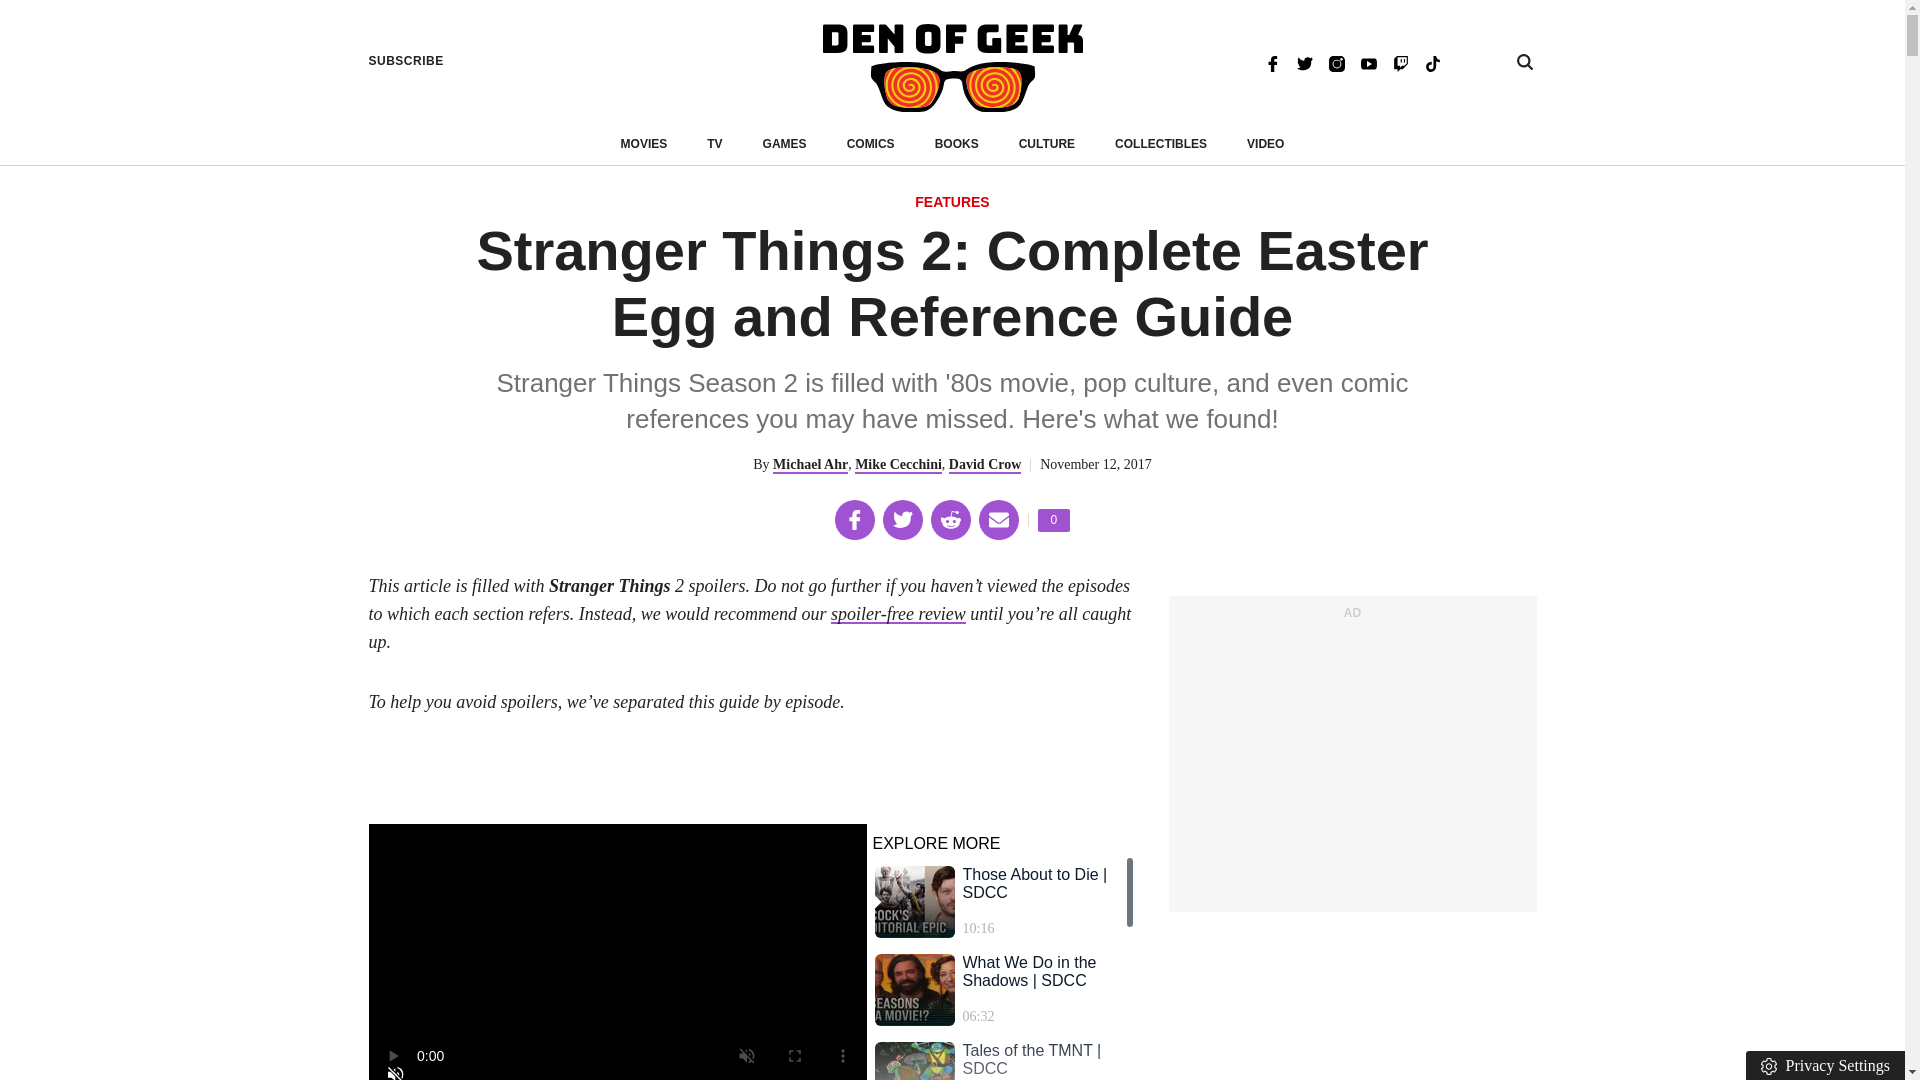  I want to click on MOVIES, so click(1054, 520).